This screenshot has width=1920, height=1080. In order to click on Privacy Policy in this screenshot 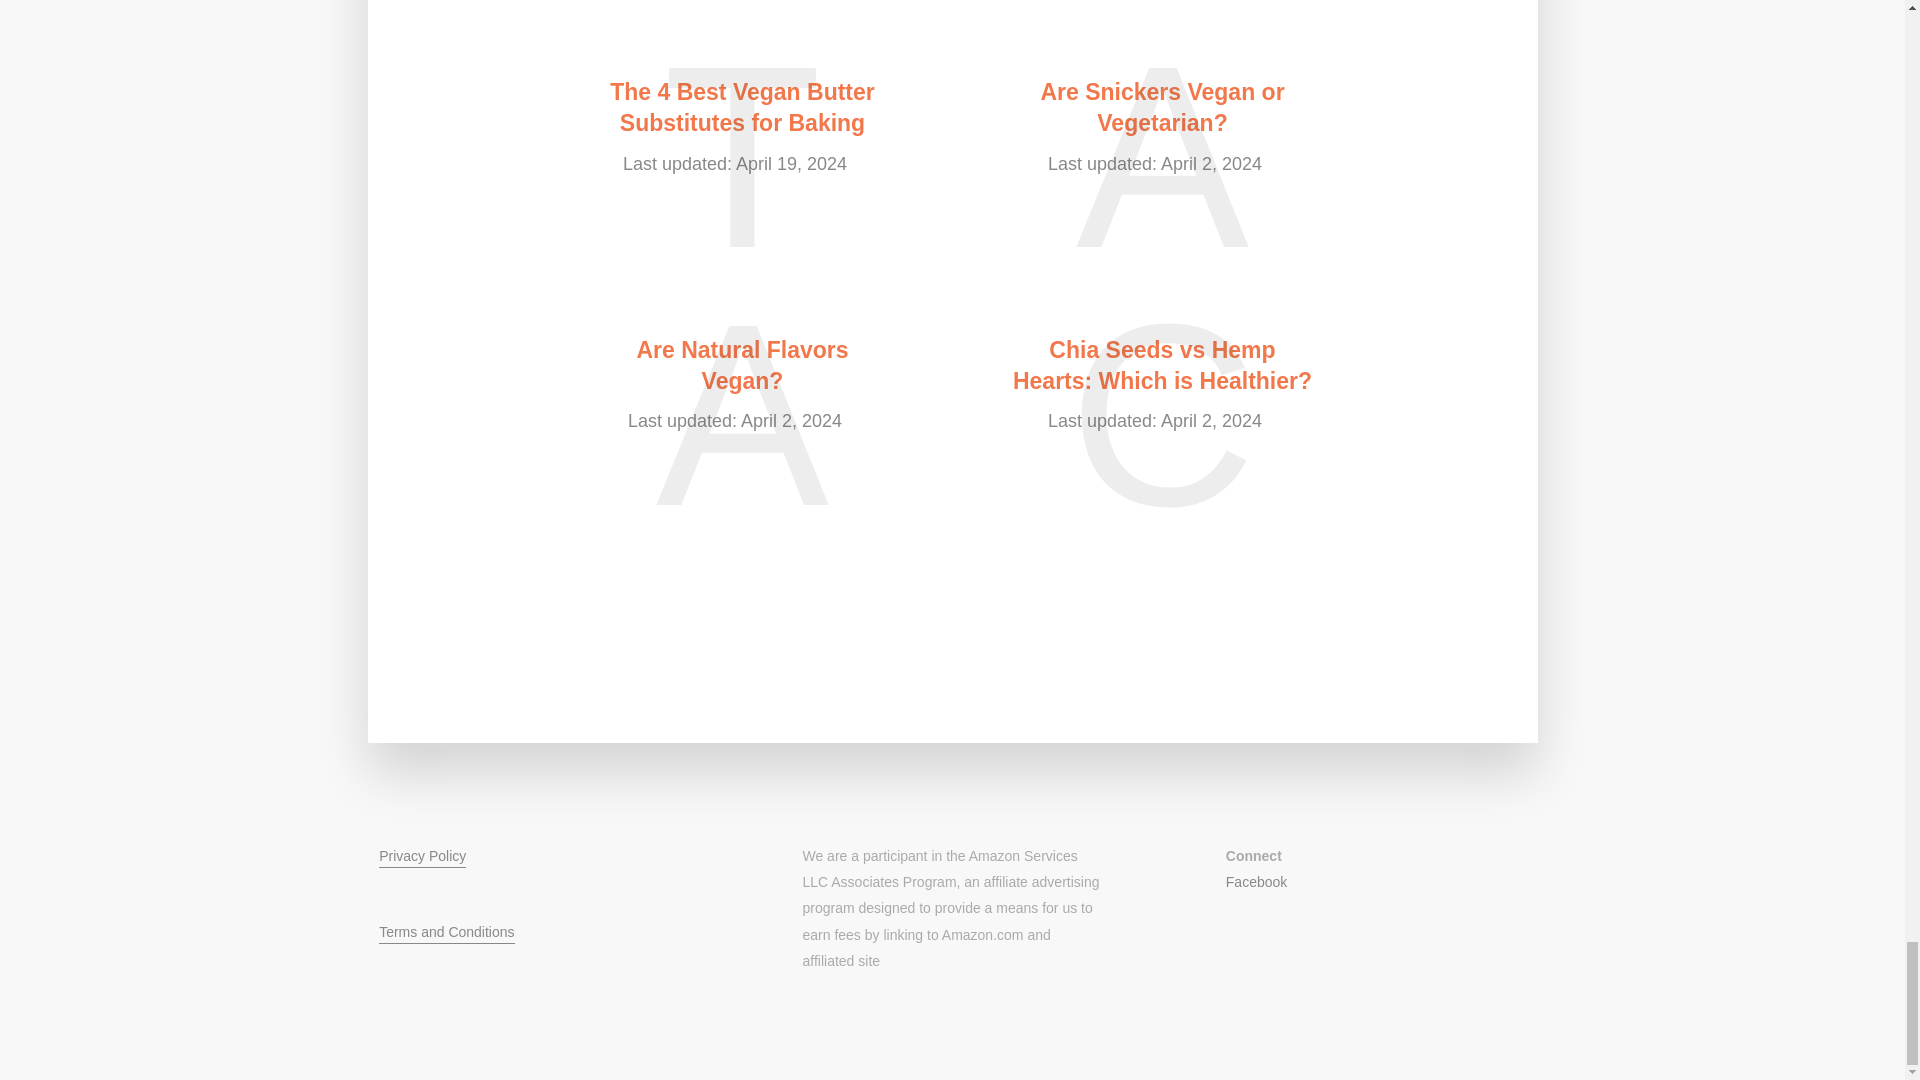, I will do `click(422, 858)`.